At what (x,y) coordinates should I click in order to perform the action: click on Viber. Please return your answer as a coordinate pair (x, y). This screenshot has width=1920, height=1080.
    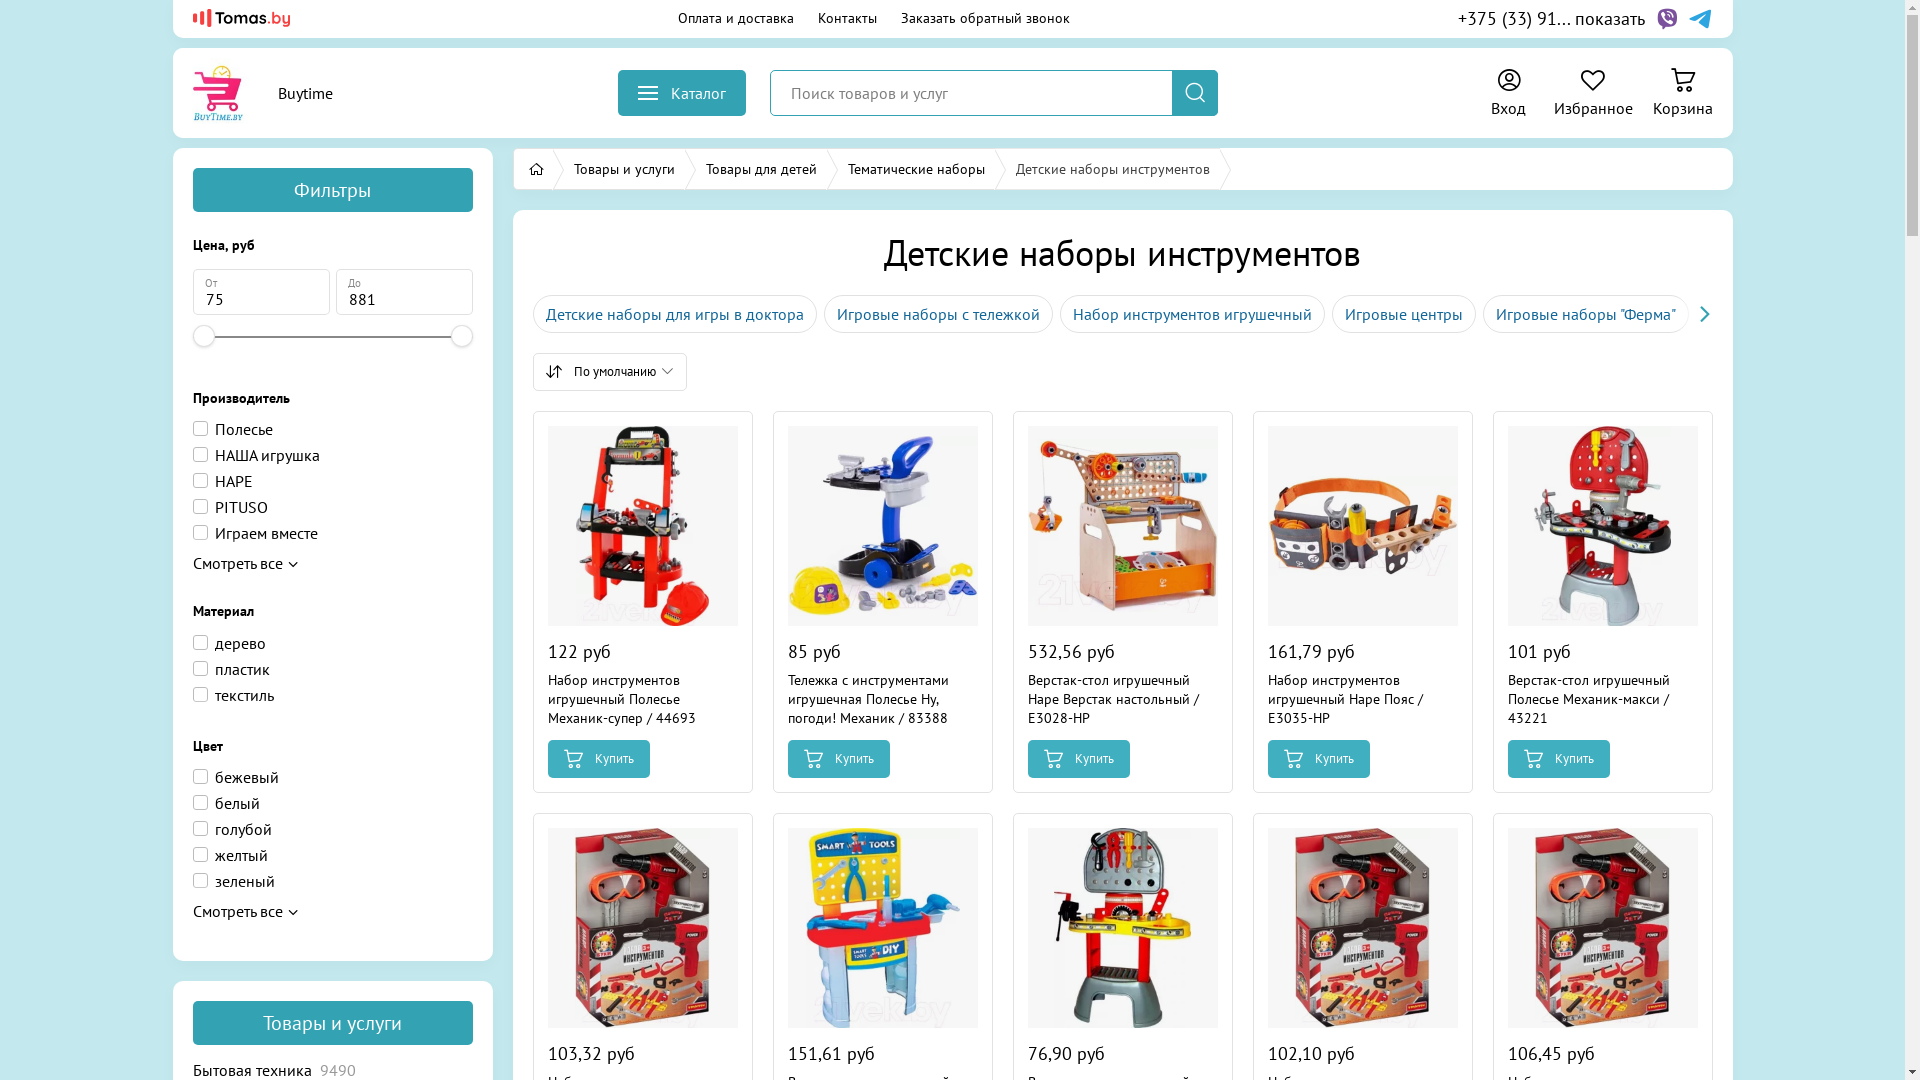
    Looking at the image, I should click on (1666, 19).